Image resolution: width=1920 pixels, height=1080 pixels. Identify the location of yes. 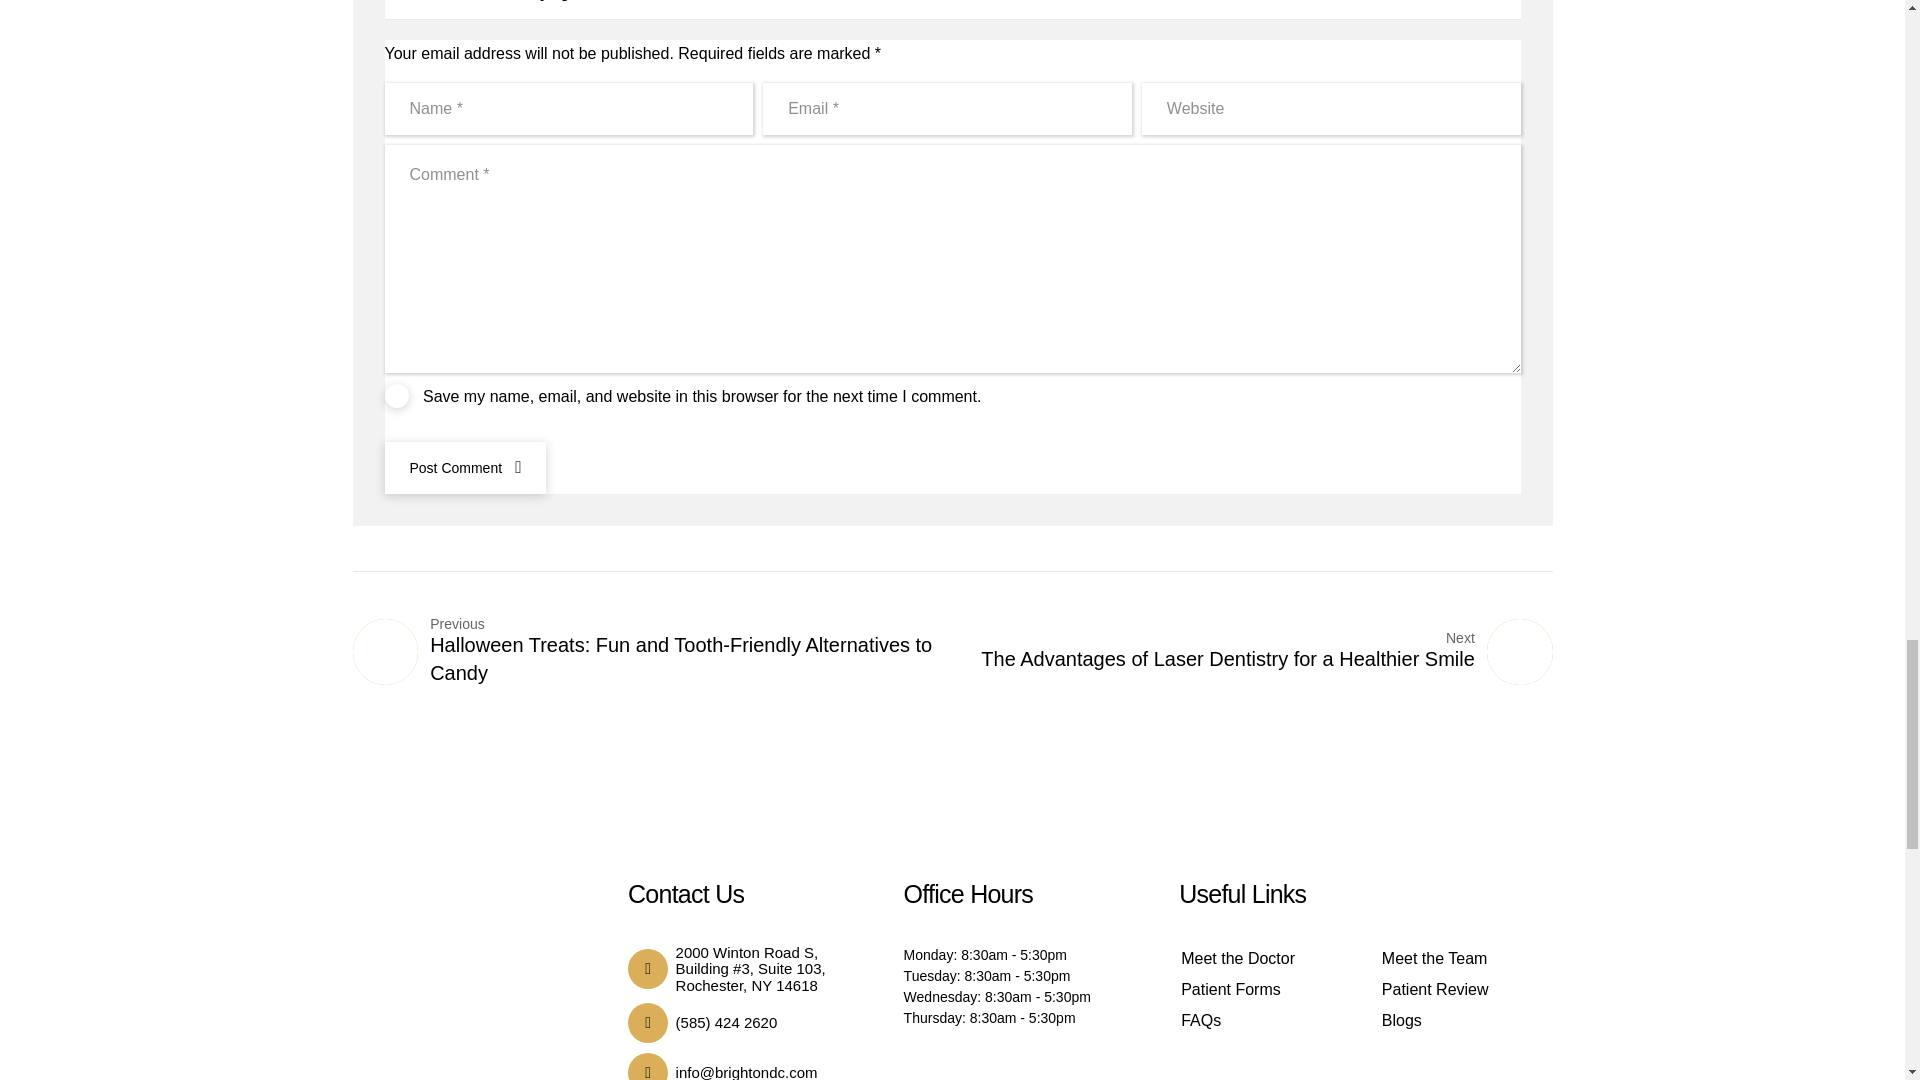
(396, 396).